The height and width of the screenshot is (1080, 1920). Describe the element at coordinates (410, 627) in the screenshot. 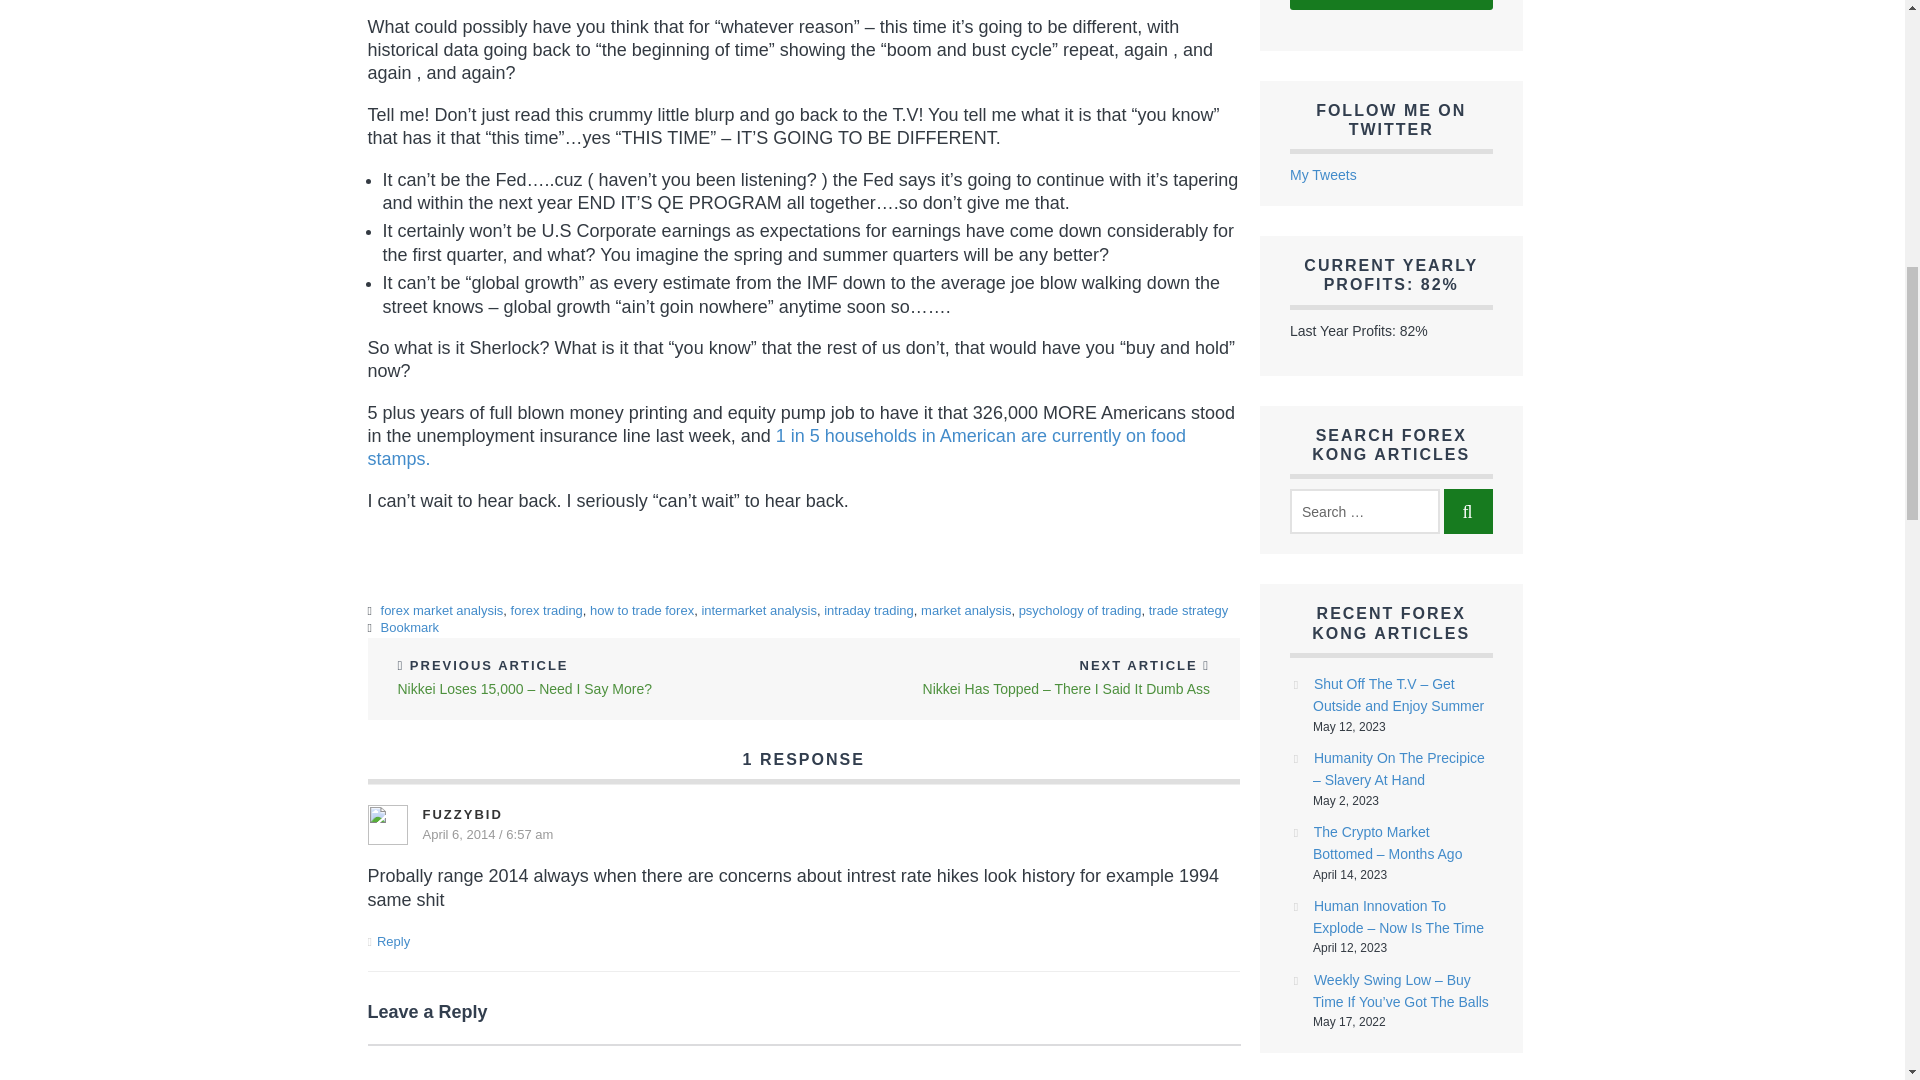

I see `Bookmark` at that location.